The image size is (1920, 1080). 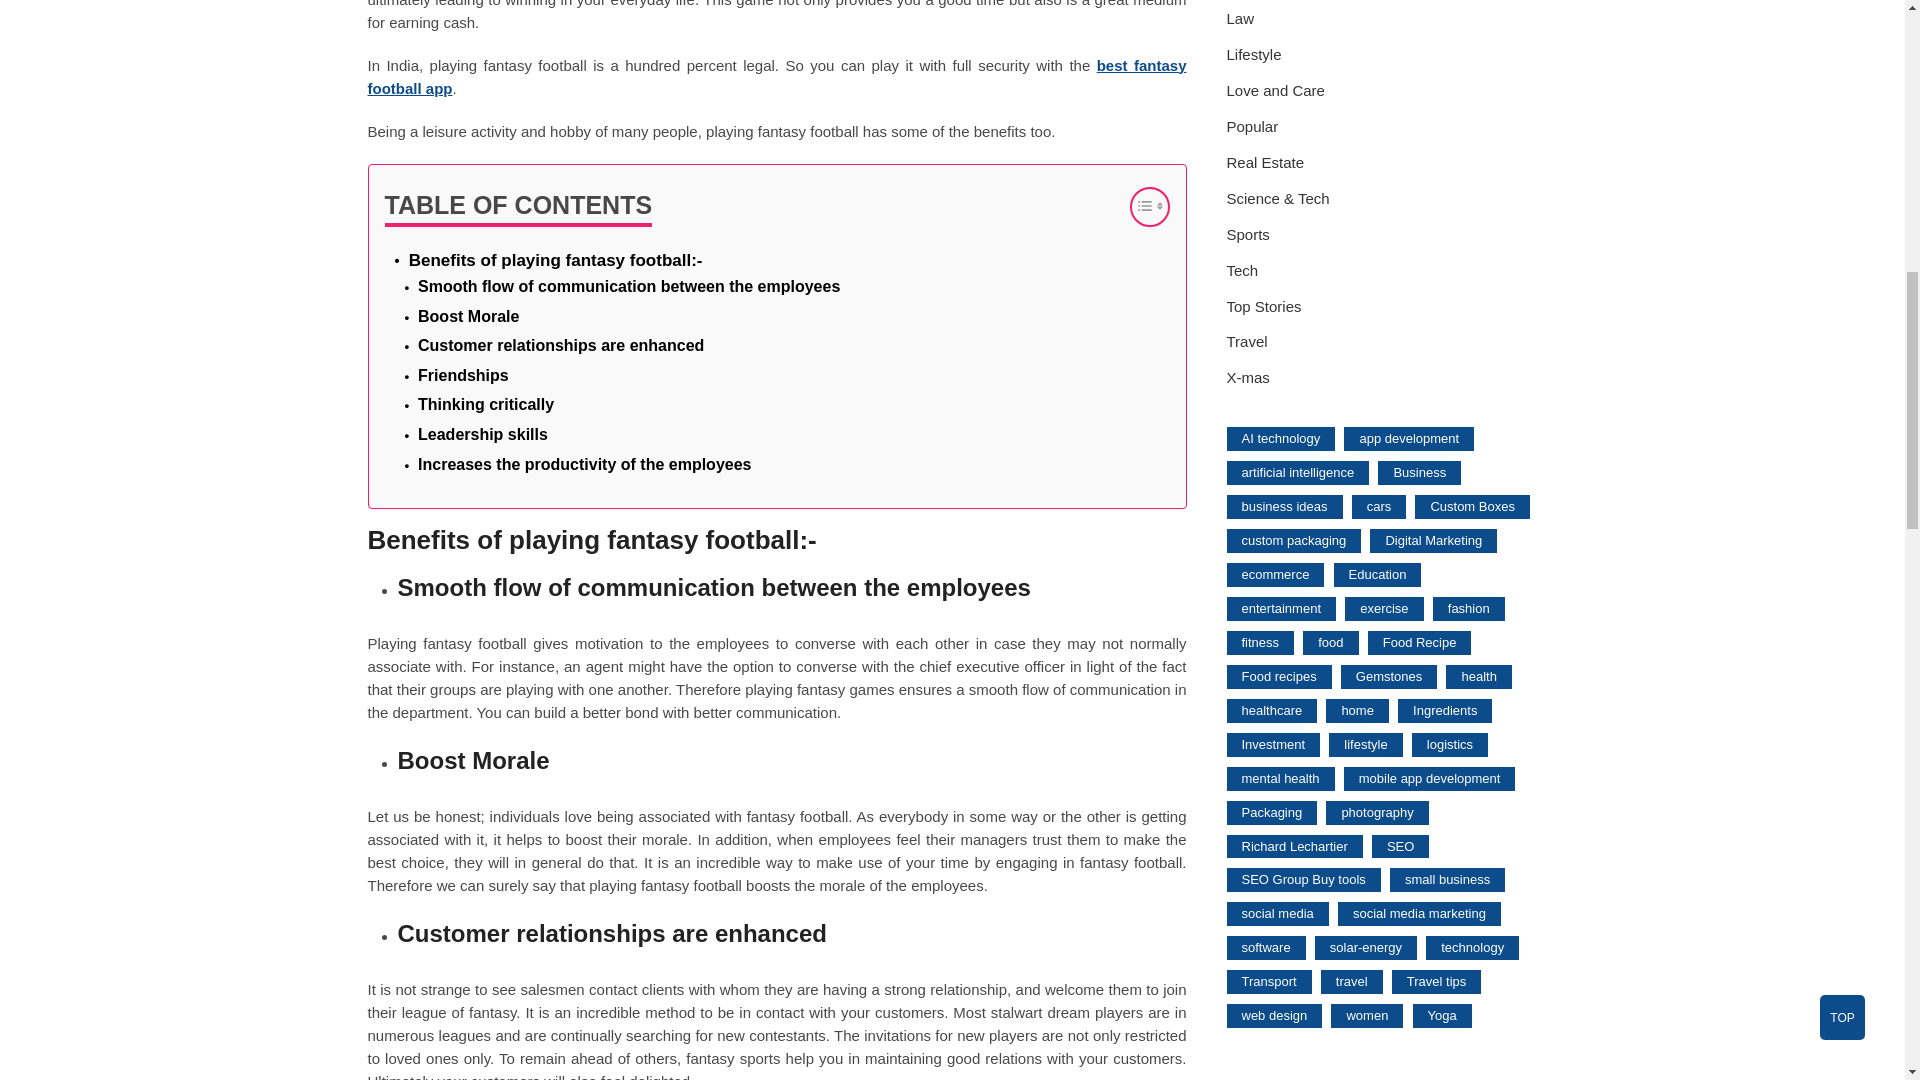 I want to click on Boost Morale, so click(x=468, y=316).